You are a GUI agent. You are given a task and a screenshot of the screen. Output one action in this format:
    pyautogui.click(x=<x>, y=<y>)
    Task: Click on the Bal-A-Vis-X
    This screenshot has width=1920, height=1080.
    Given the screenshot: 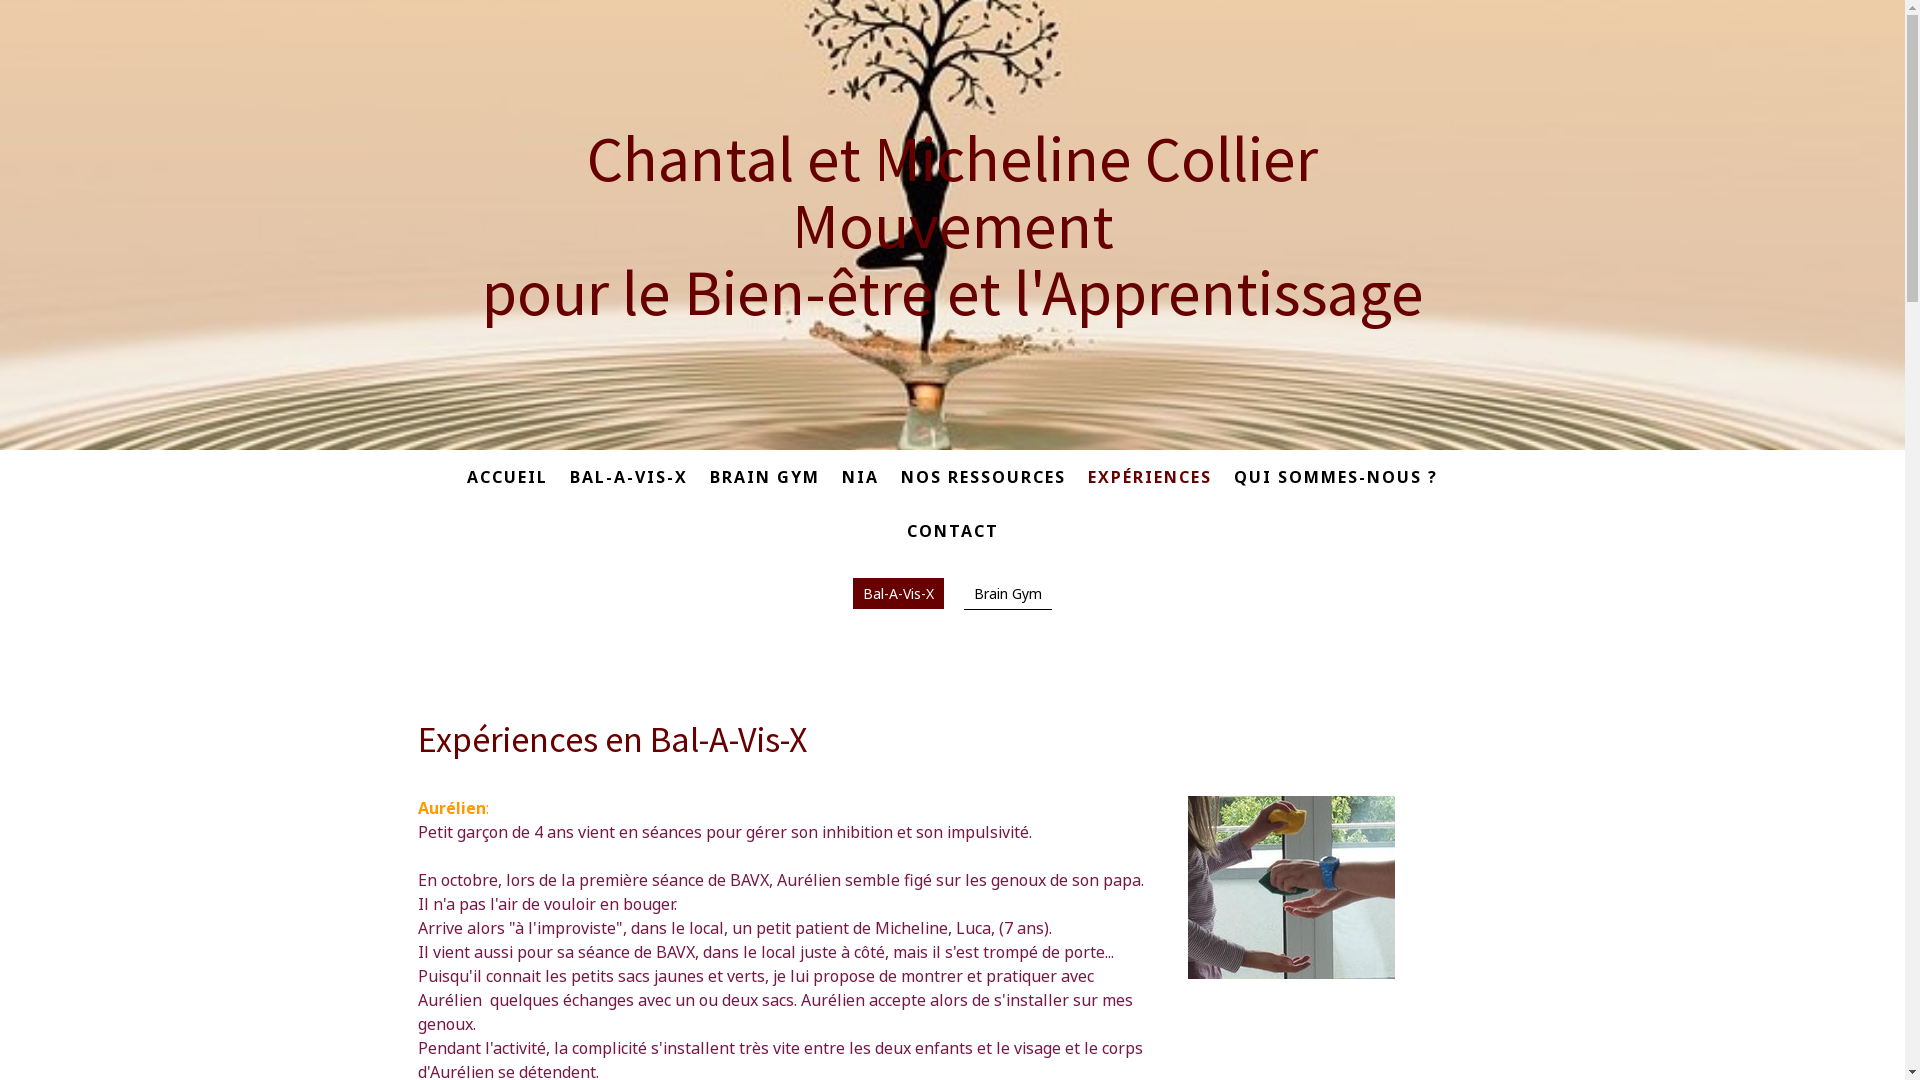 What is the action you would take?
    pyautogui.click(x=898, y=595)
    